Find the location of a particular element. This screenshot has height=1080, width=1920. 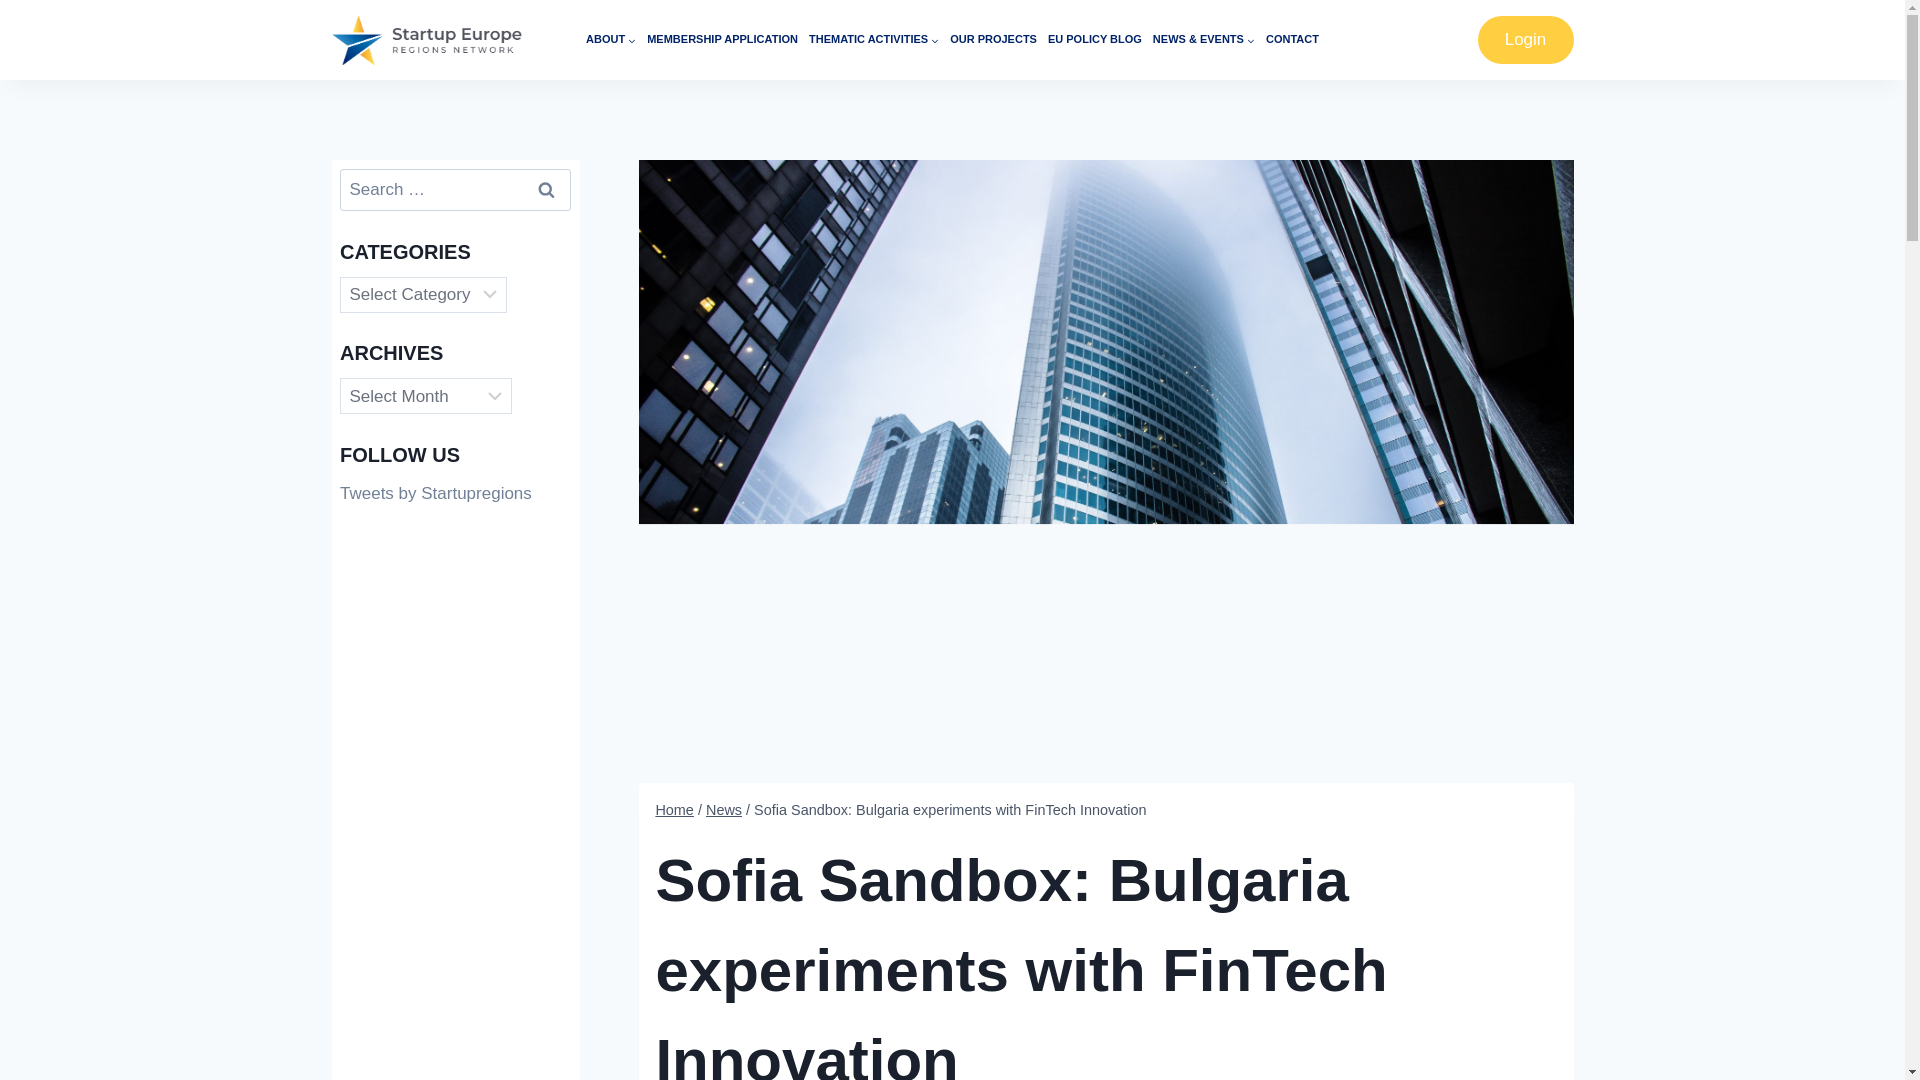

Home is located at coordinates (674, 810).